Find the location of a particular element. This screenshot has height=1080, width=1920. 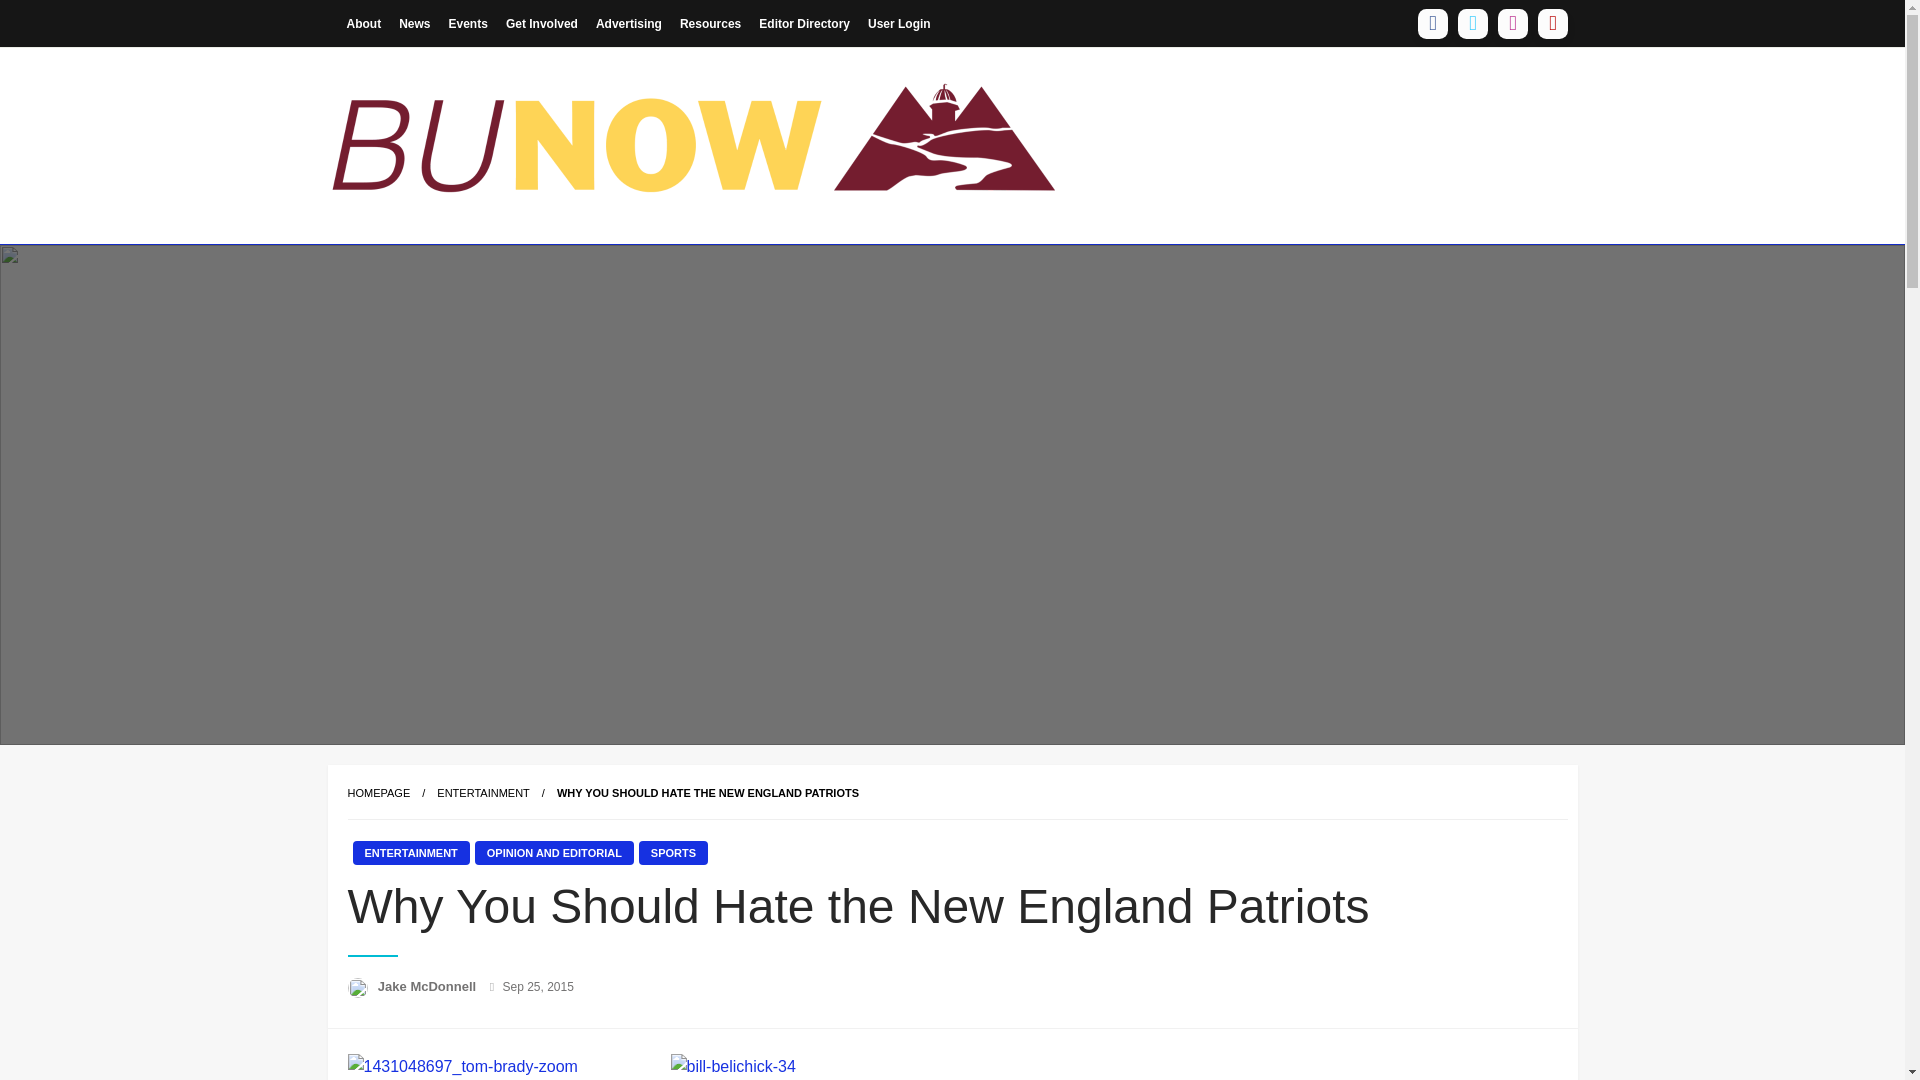

HOMEPAGE is located at coordinates (378, 793).